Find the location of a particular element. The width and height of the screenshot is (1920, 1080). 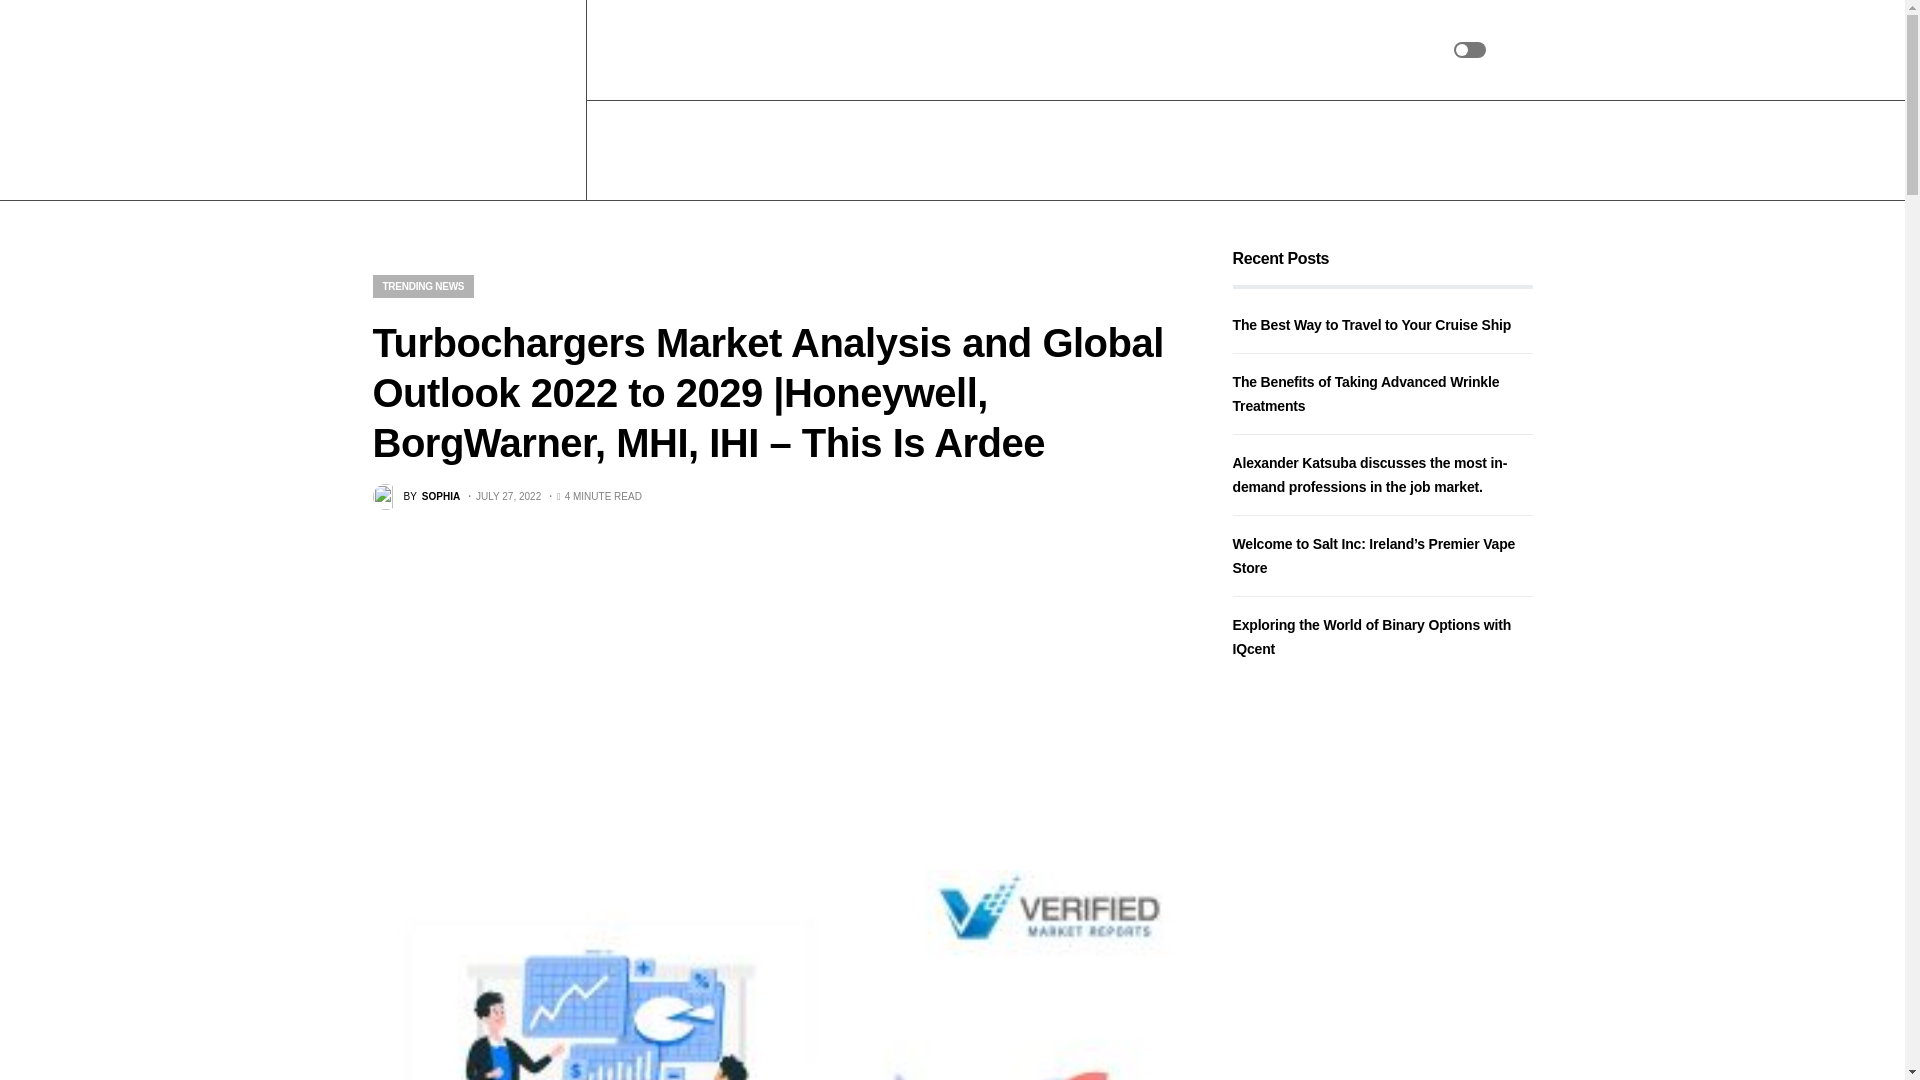

Advertisement is located at coordinates (772, 690).